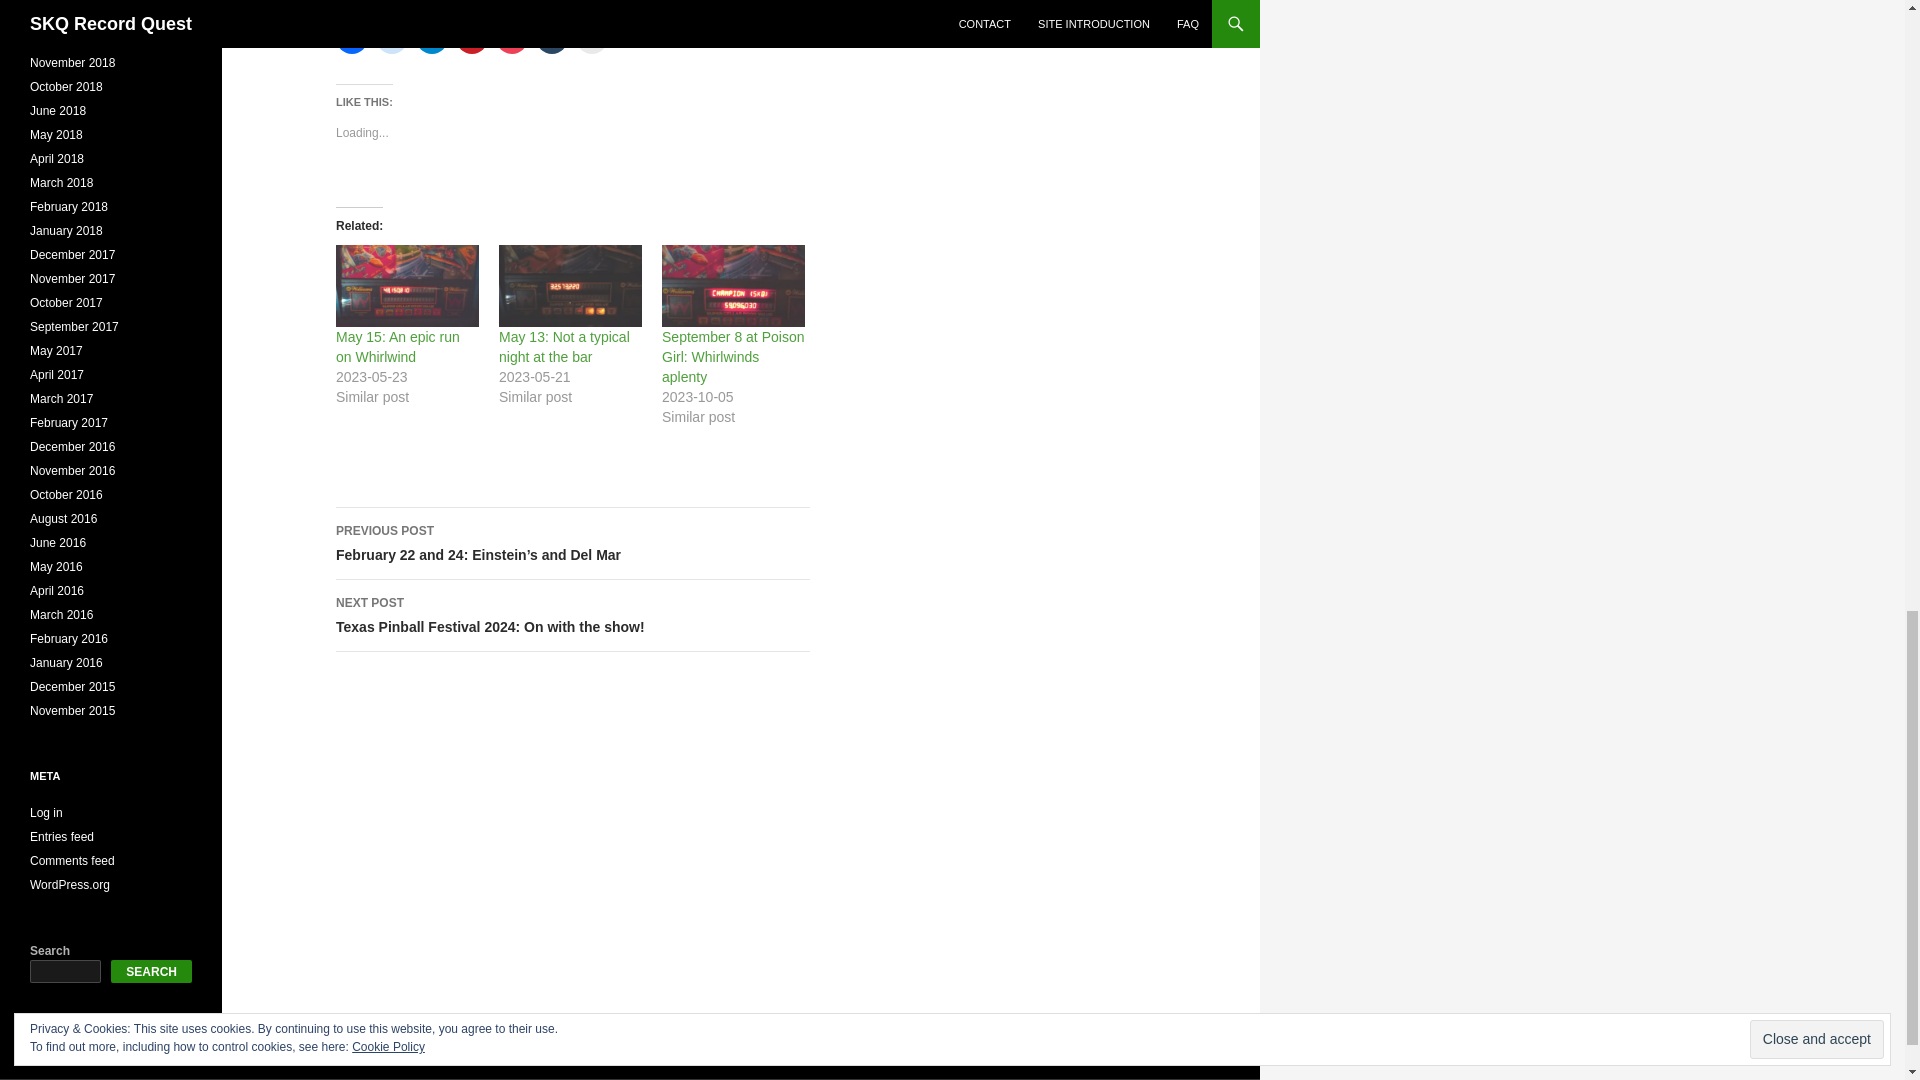 The width and height of the screenshot is (1920, 1080). I want to click on Click to share on Telegram, so click(392, 38).